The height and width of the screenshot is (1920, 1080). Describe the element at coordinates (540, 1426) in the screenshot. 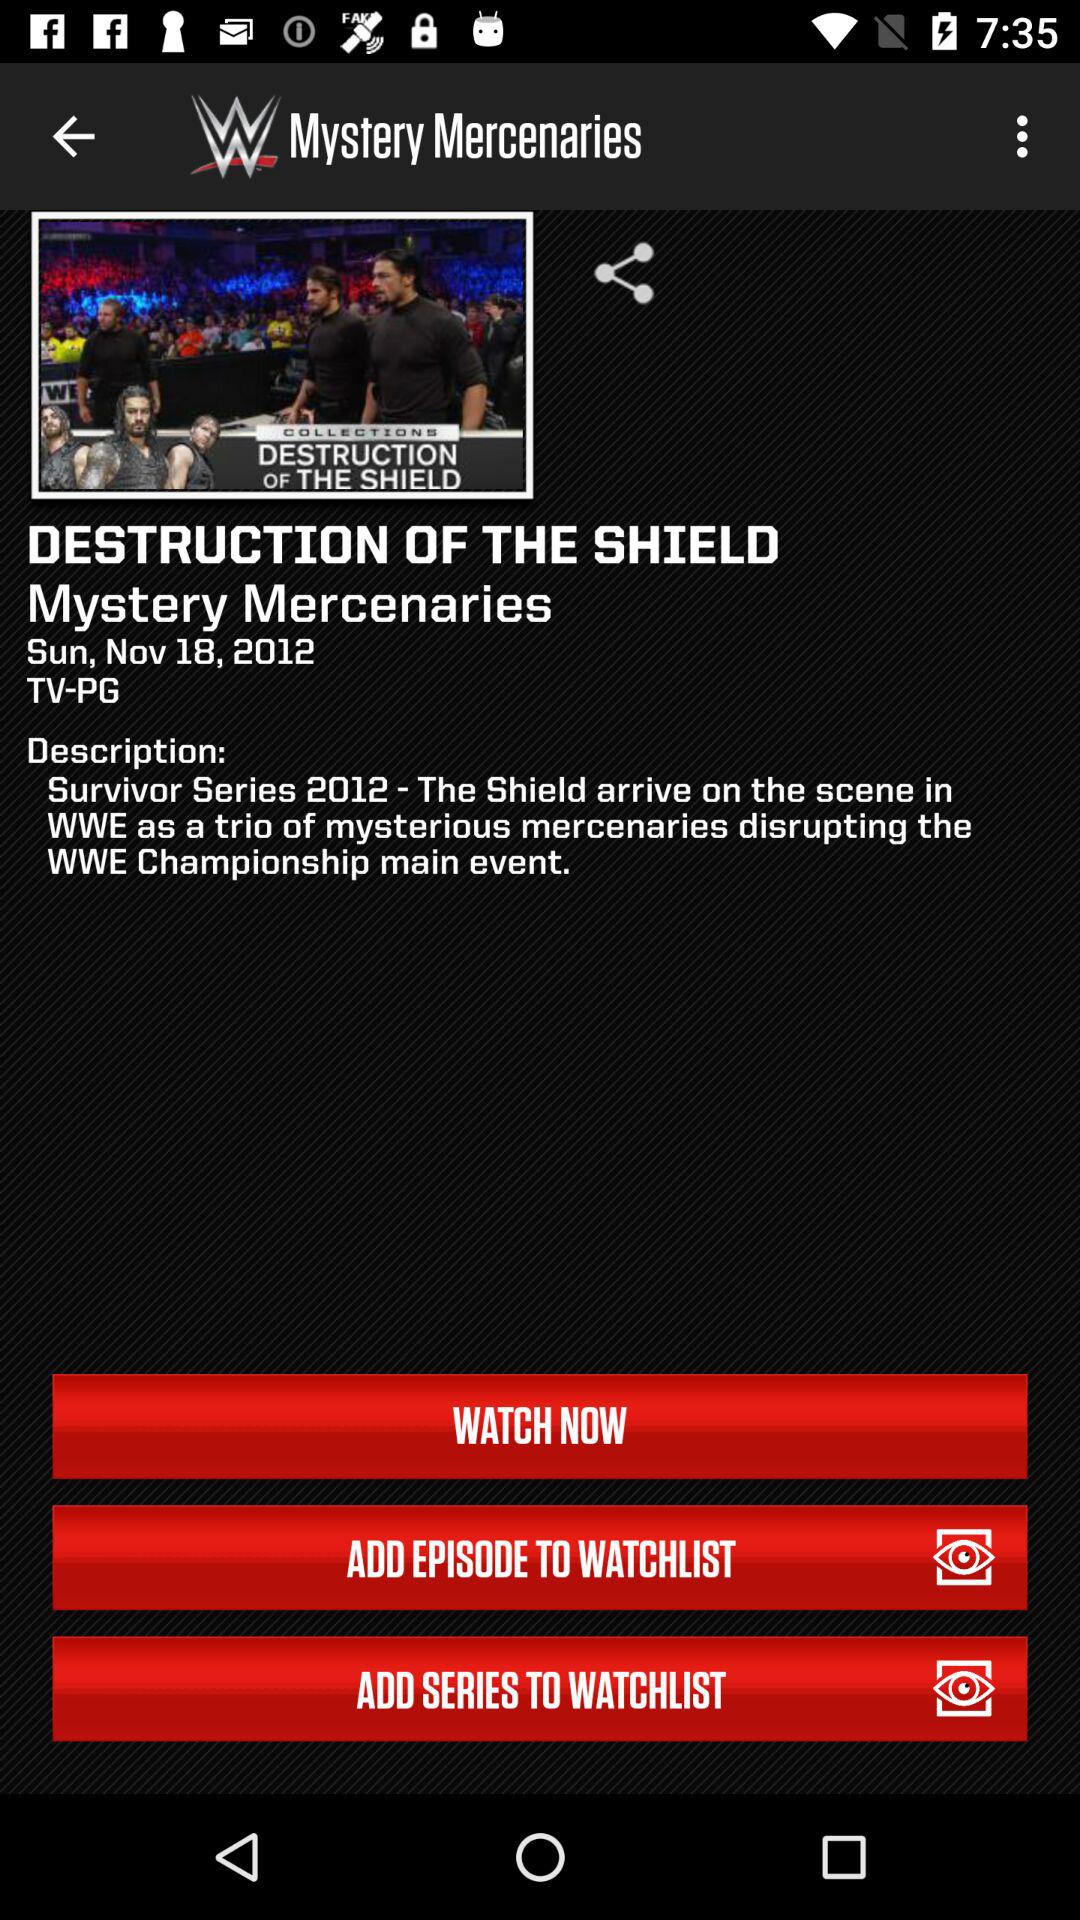

I see `turn off the item above add episode to` at that location.